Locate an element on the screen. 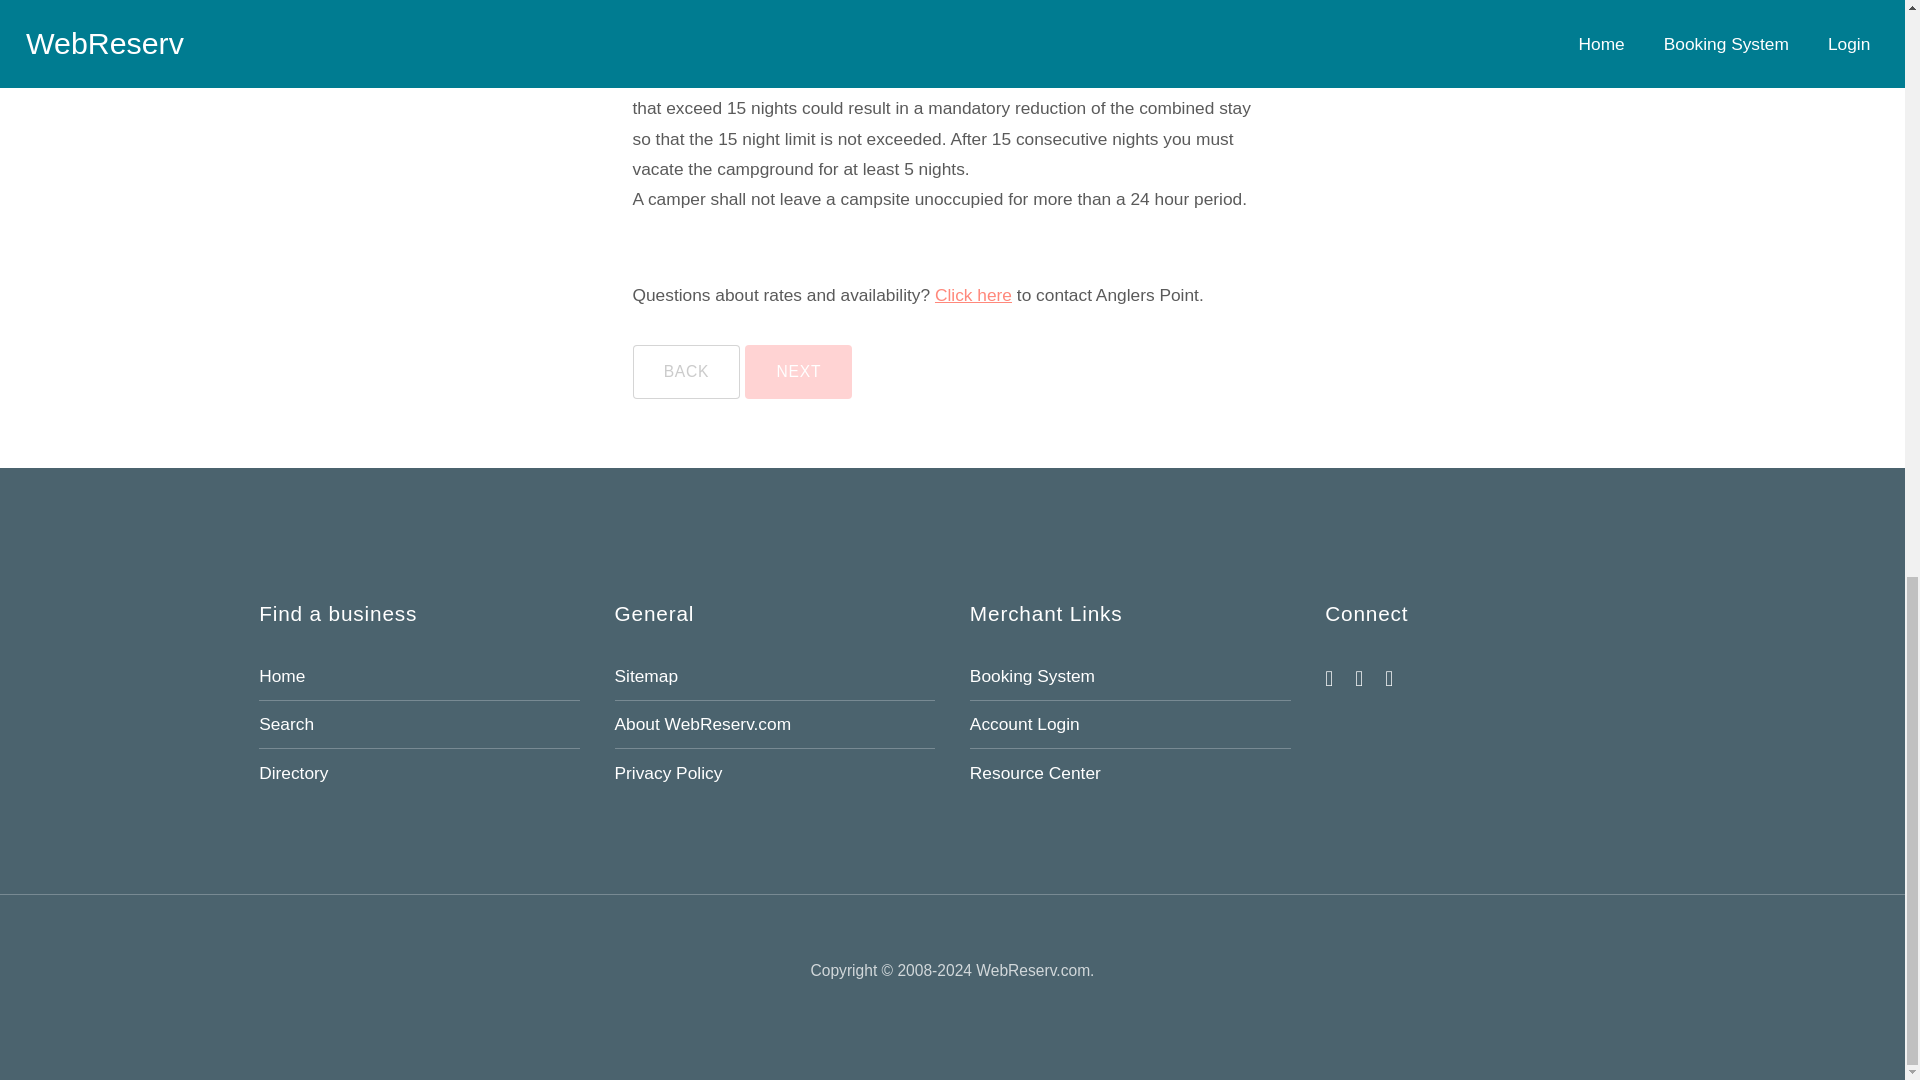 Image resolution: width=1920 pixels, height=1080 pixels. About WebReserv.com is located at coordinates (702, 724).